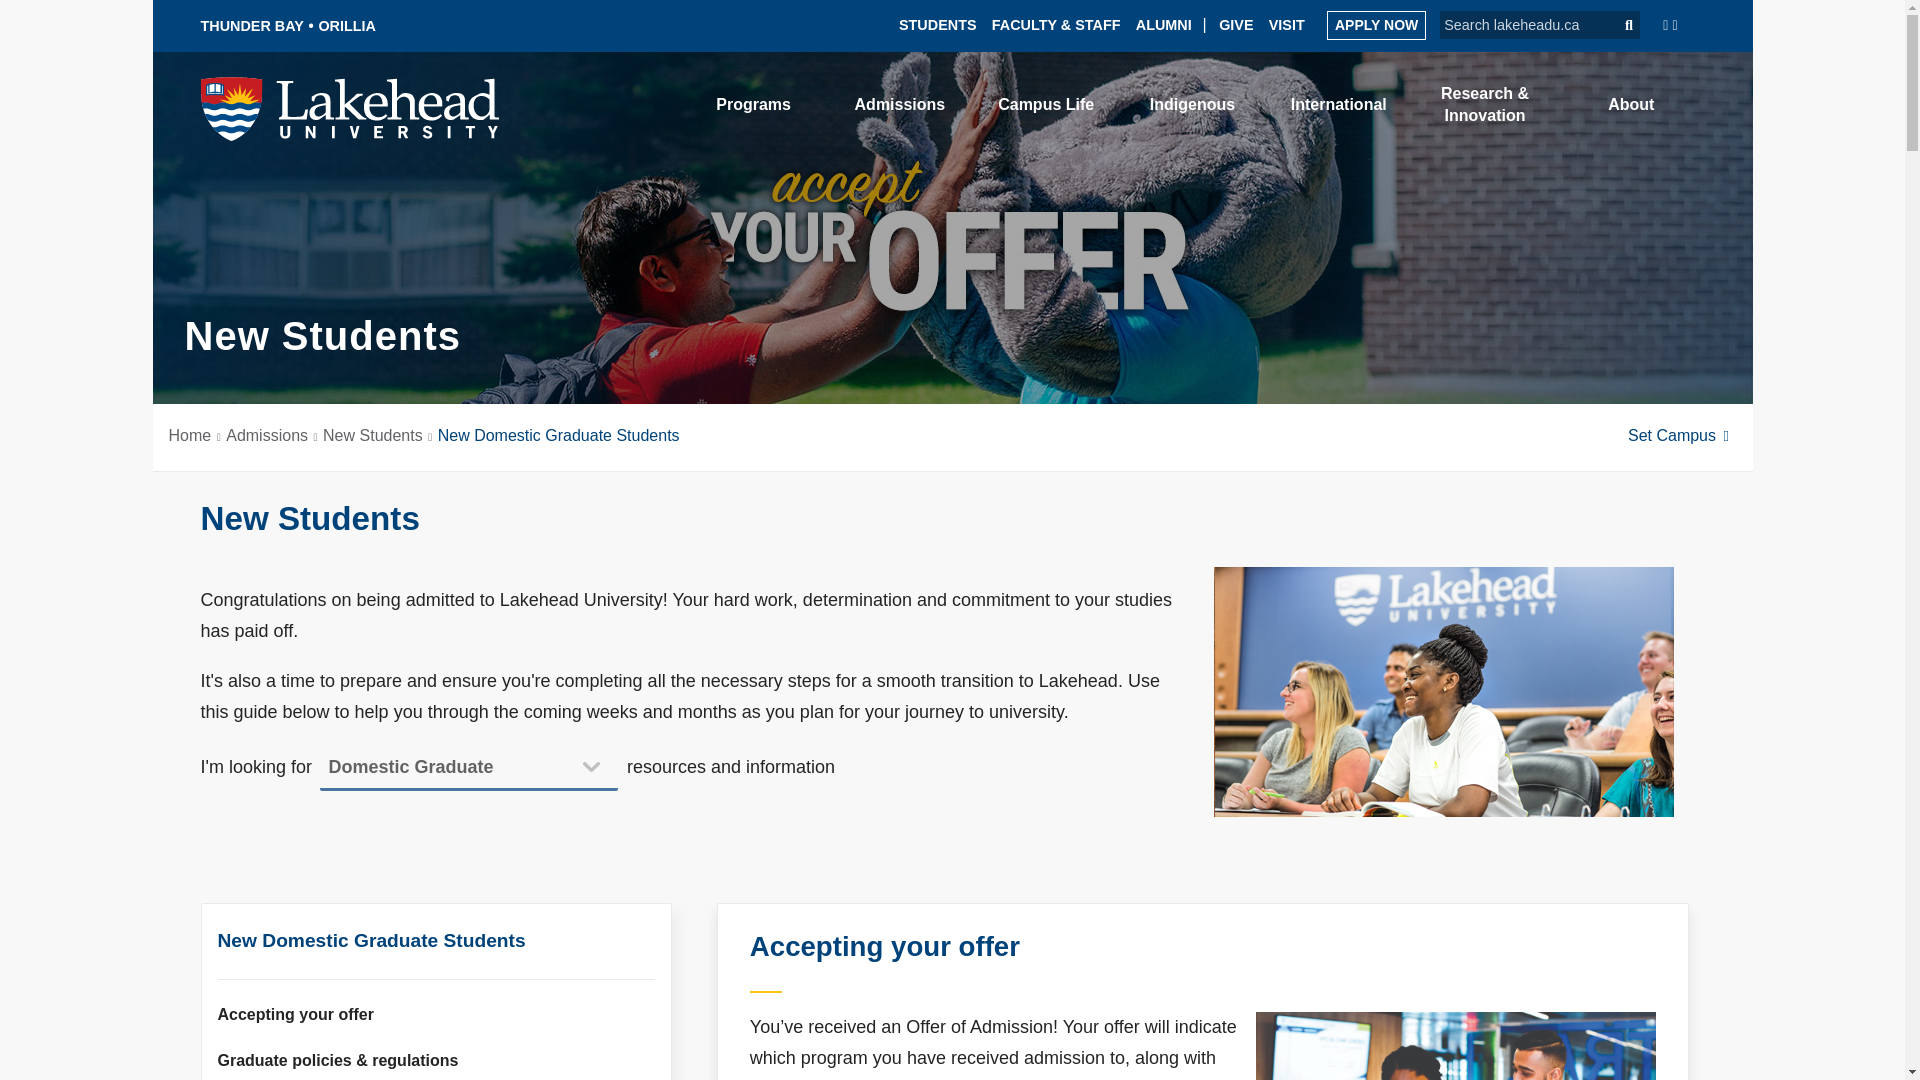 The height and width of the screenshot is (1080, 1920). Describe the element at coordinates (1376, 24) in the screenshot. I see `Application Guide` at that location.